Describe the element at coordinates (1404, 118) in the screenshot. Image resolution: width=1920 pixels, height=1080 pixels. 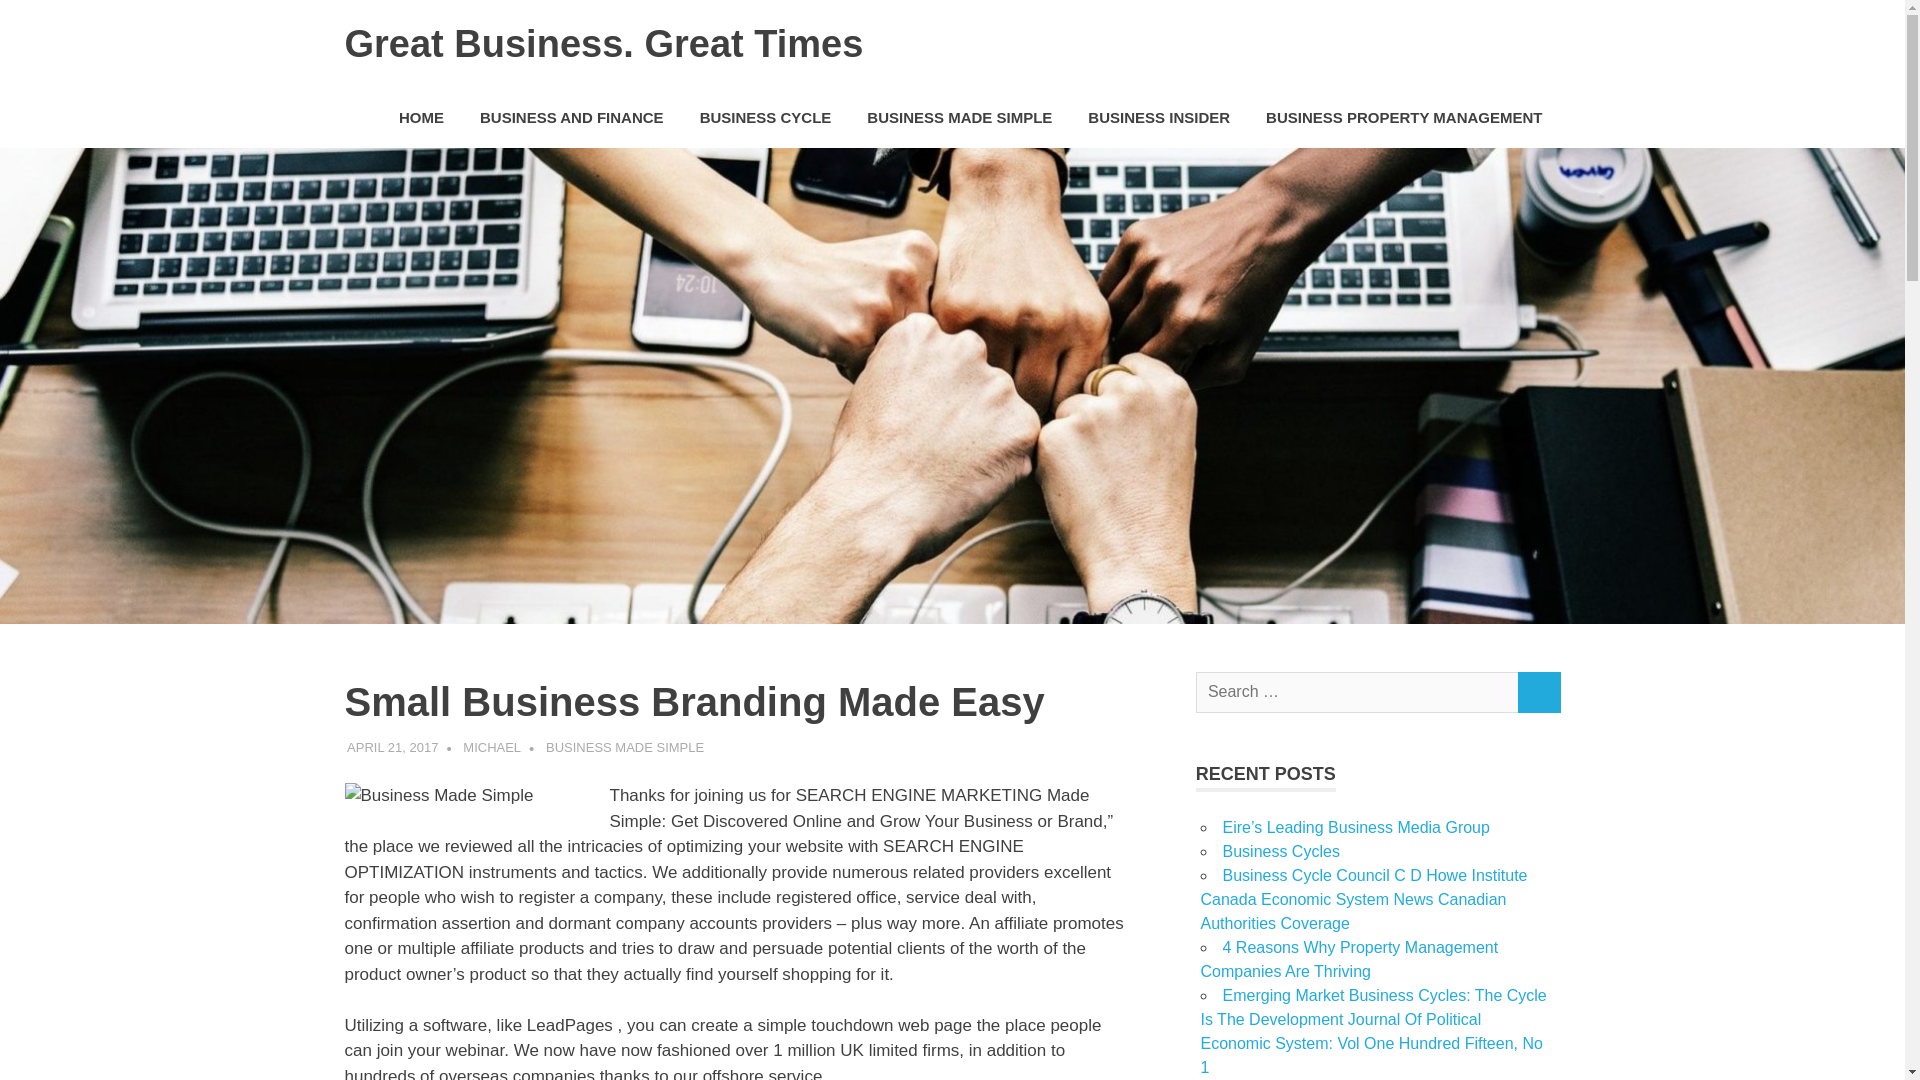
I see `BUSINESS PROPERTY MANAGEMENT` at that location.